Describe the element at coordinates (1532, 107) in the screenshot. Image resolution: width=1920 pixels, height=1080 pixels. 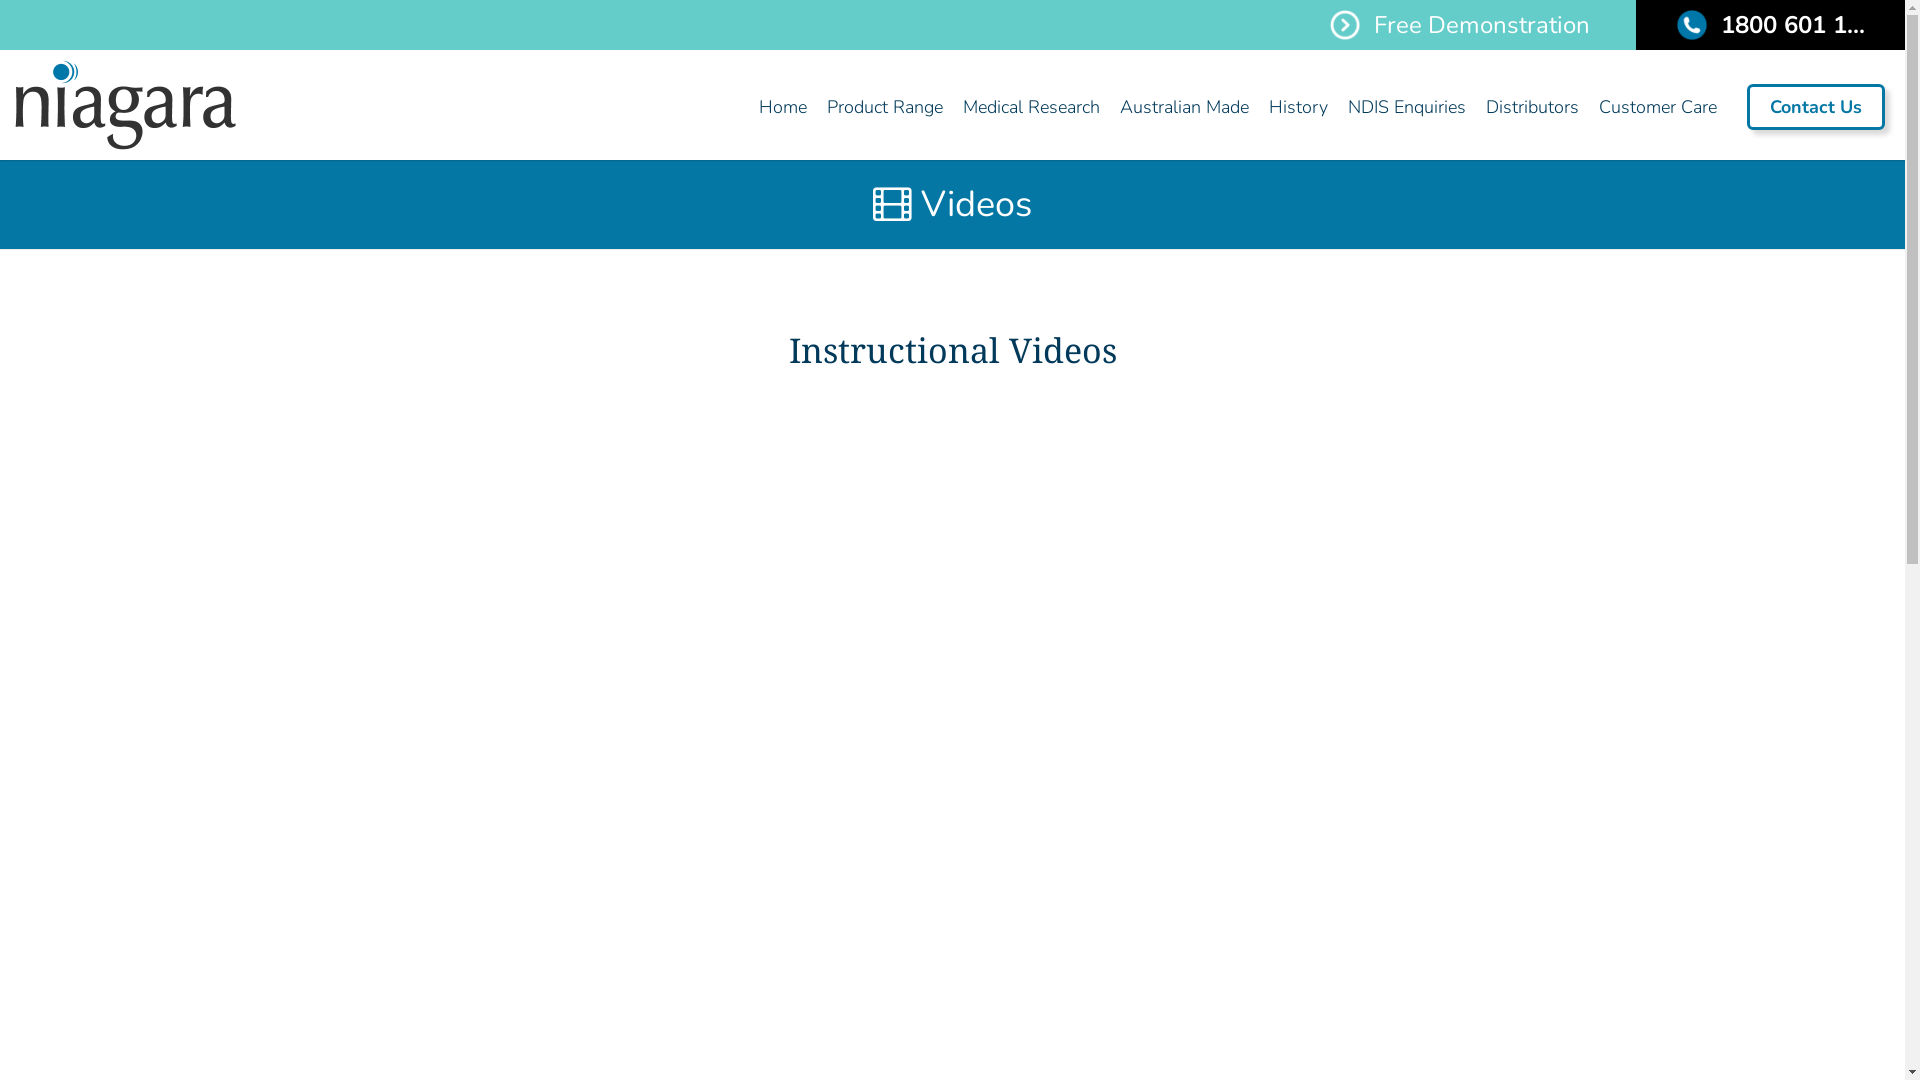
I see `Distributors` at that location.